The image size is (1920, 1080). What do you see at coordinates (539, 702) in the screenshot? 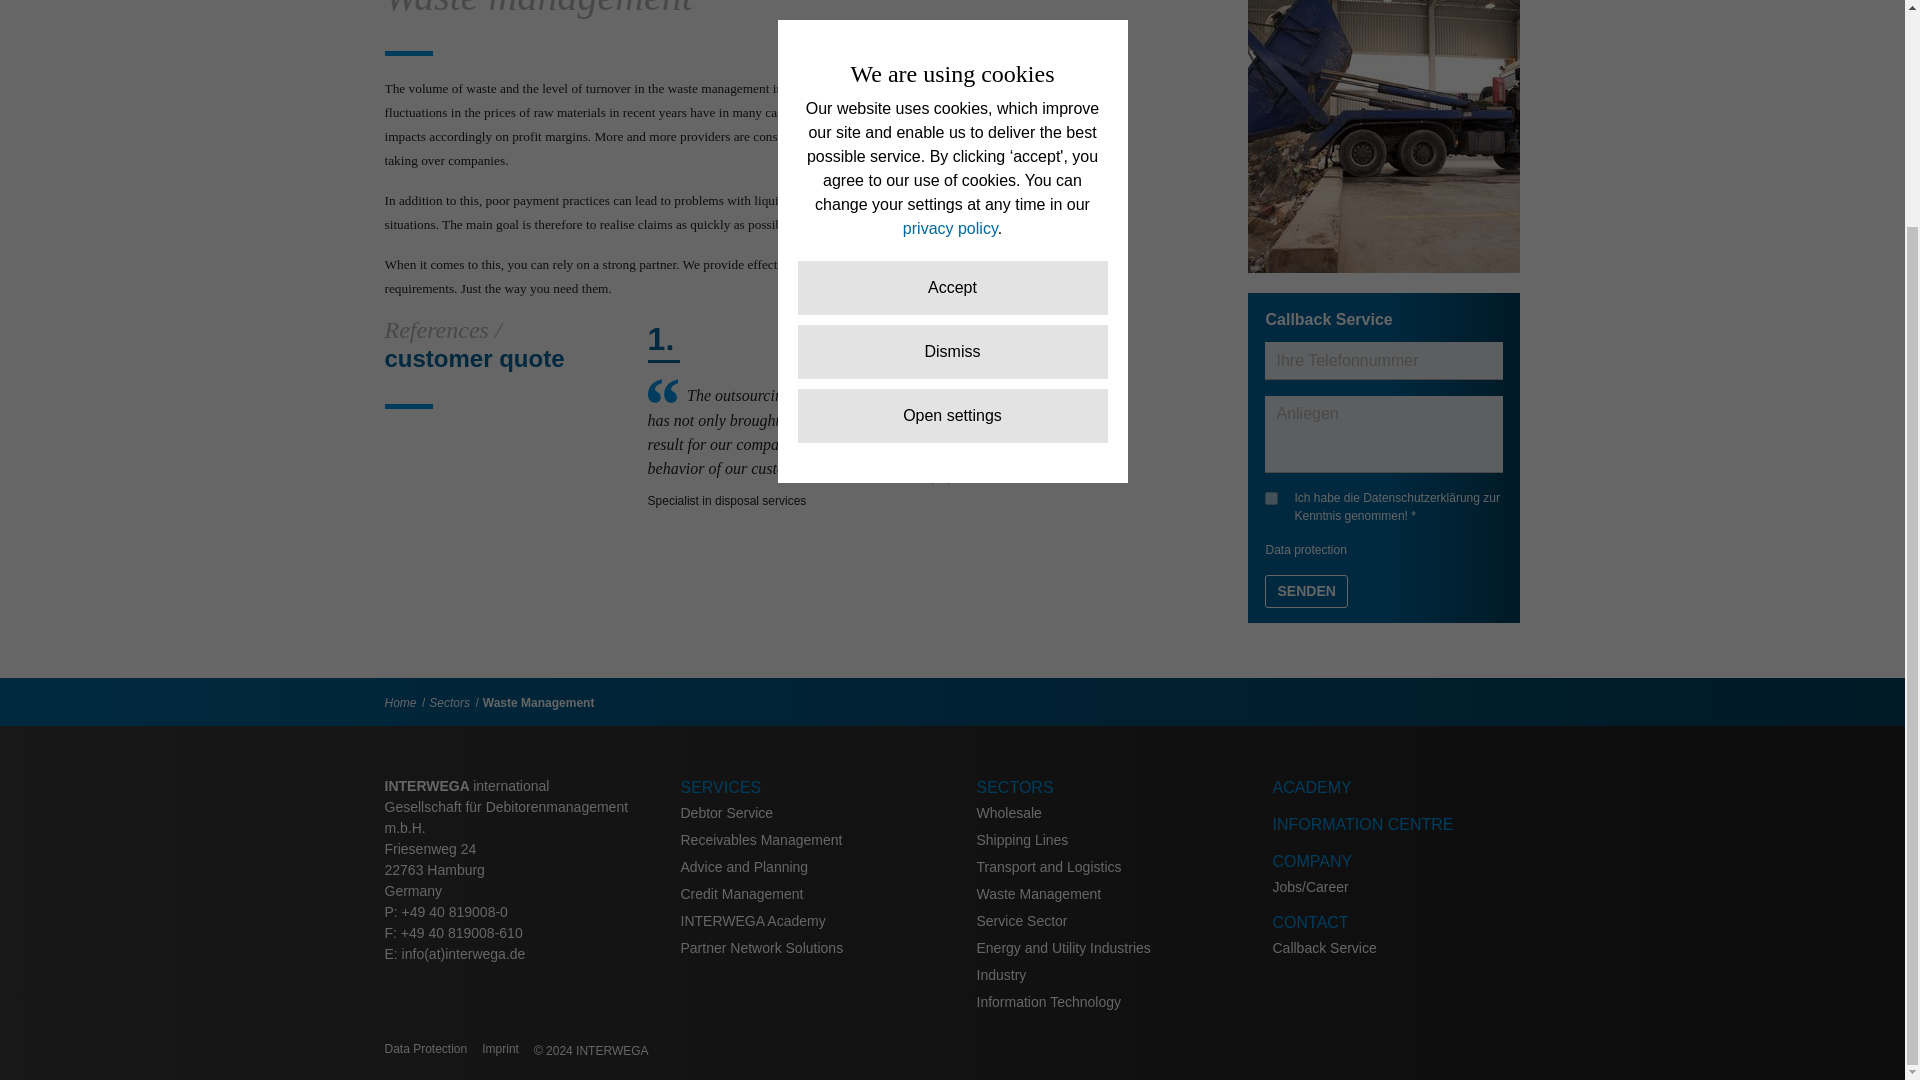
I see `Waste Management` at bounding box center [539, 702].